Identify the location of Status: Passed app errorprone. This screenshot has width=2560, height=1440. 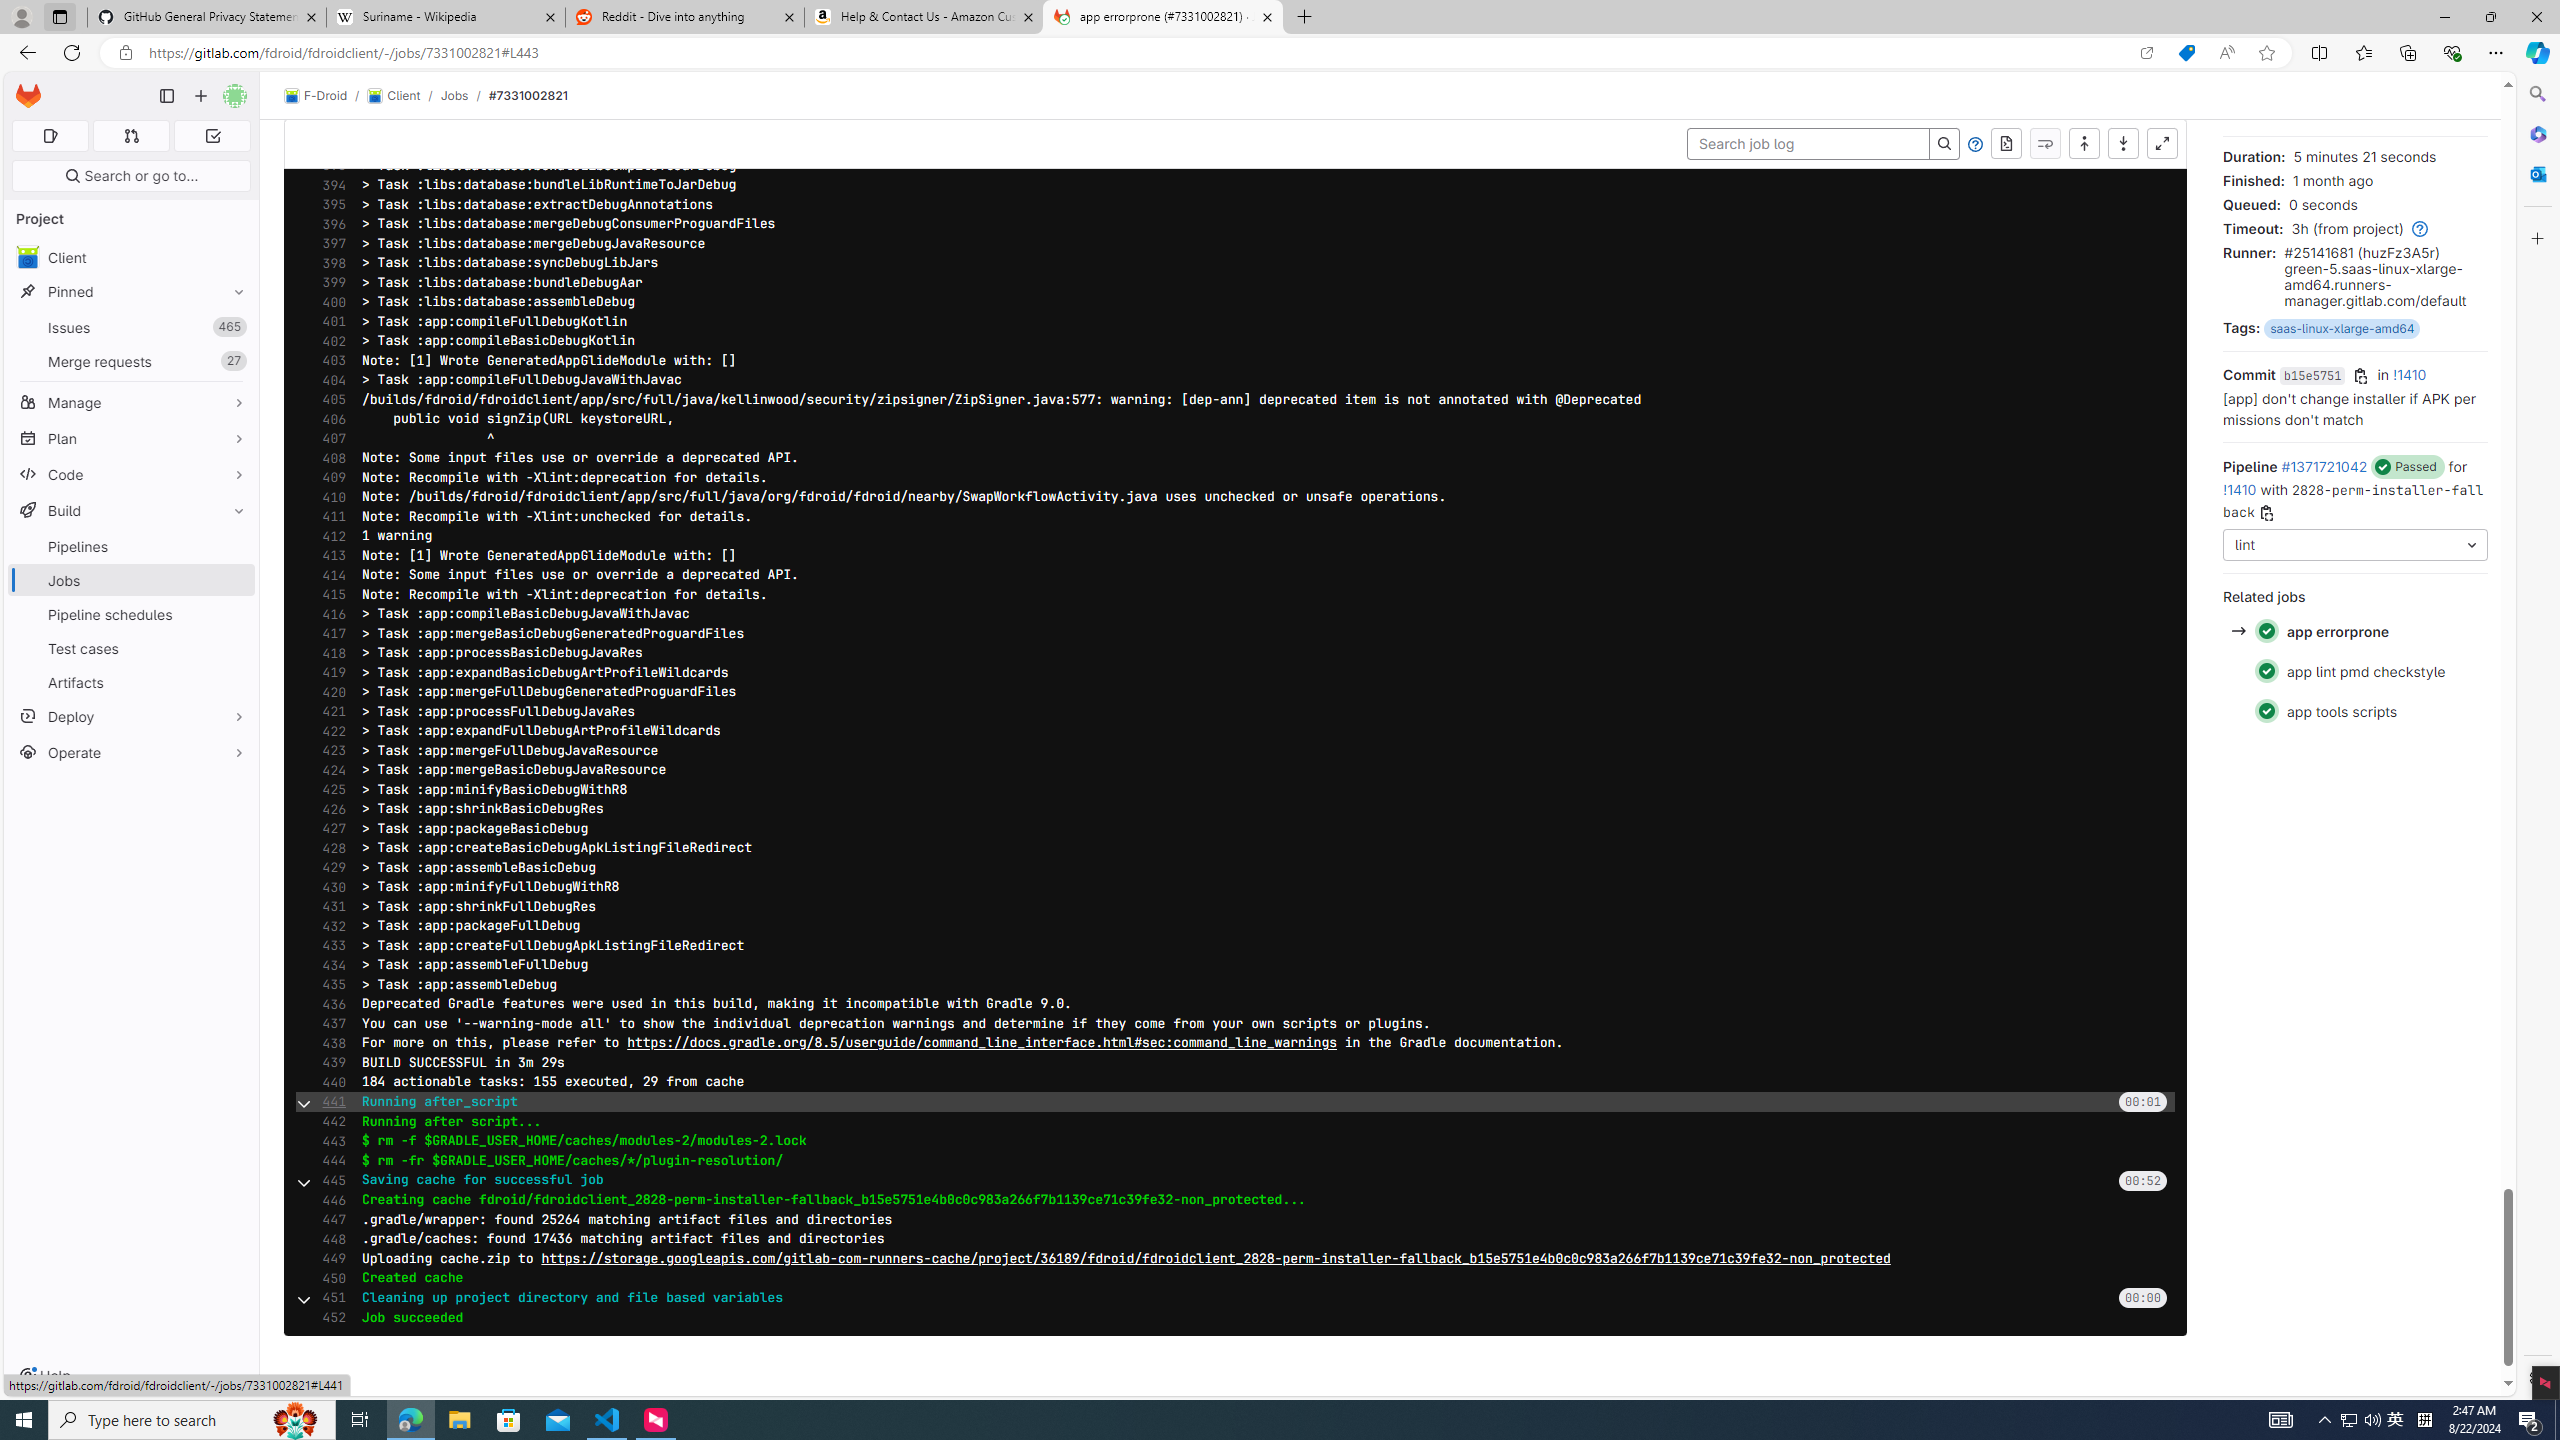
(2354, 631).